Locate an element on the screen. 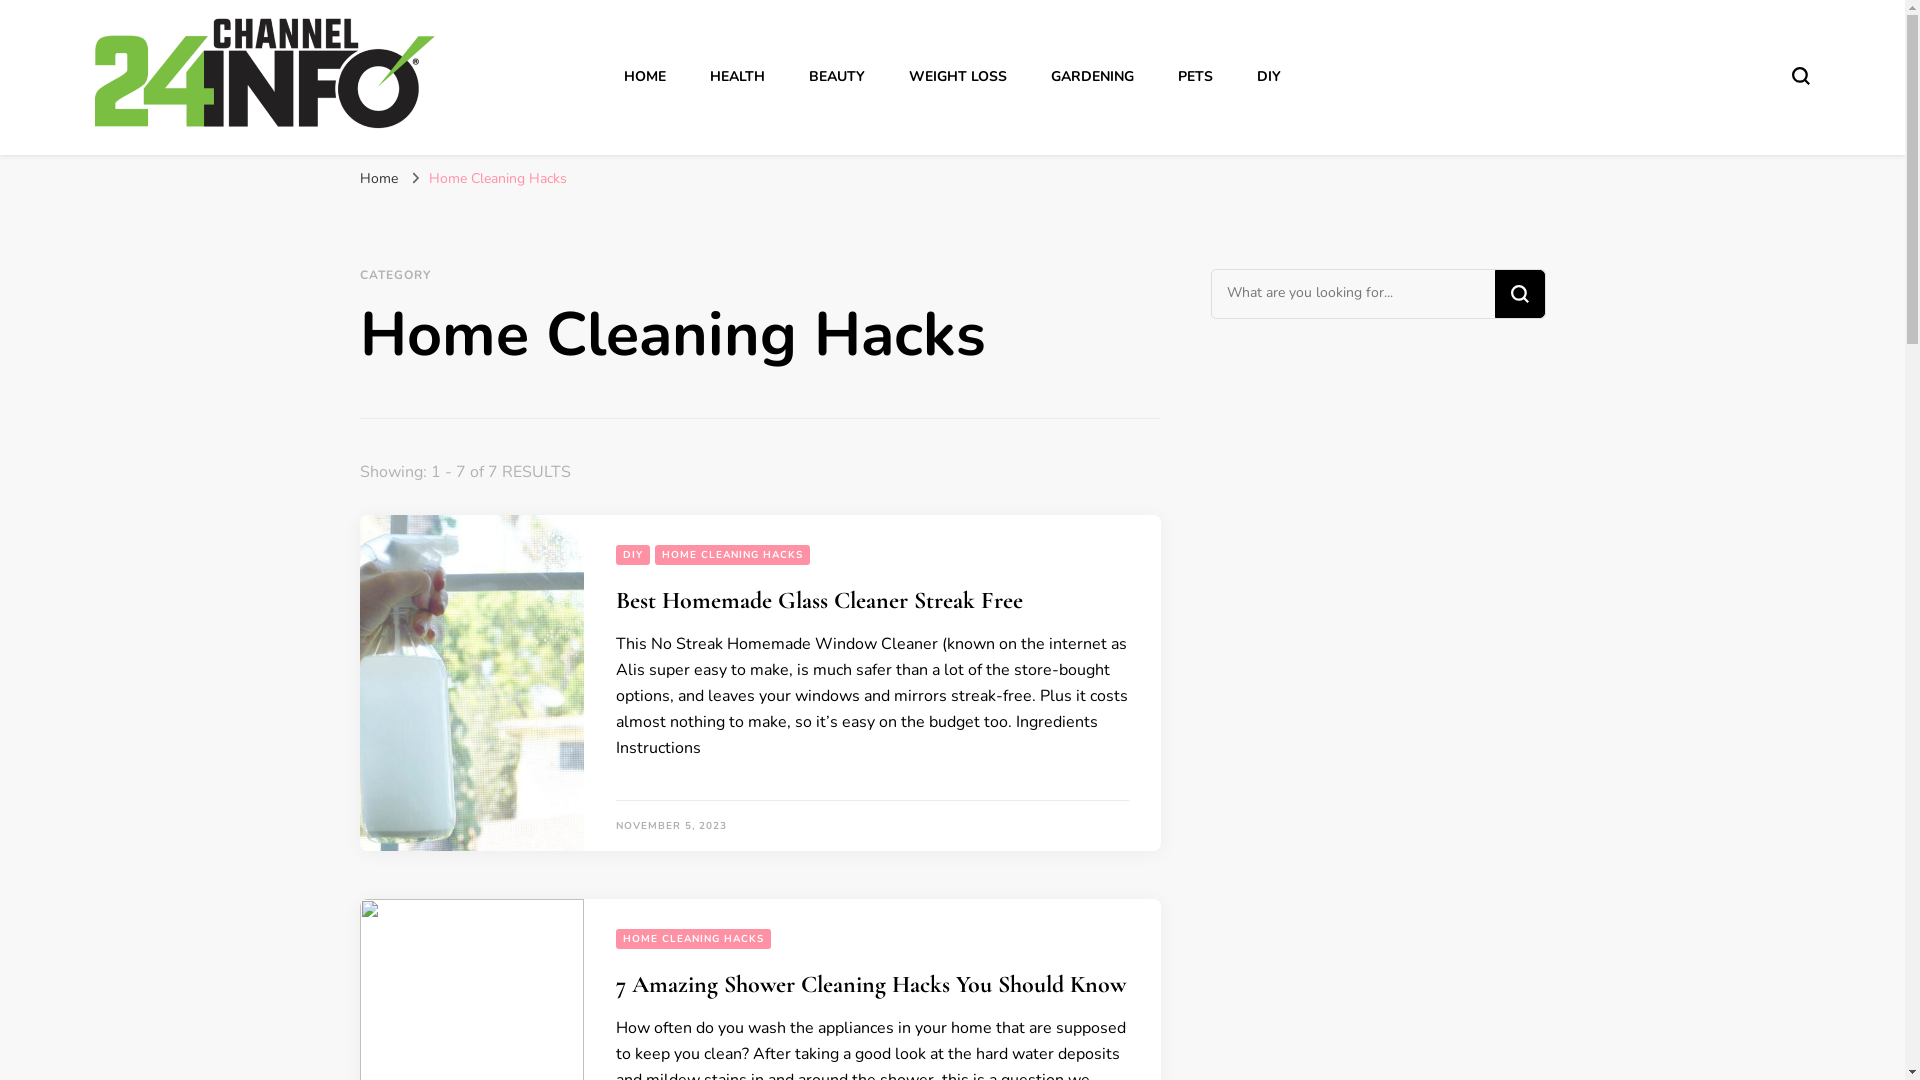 Image resolution: width=1920 pixels, height=1080 pixels. GARDENING is located at coordinates (1092, 76).